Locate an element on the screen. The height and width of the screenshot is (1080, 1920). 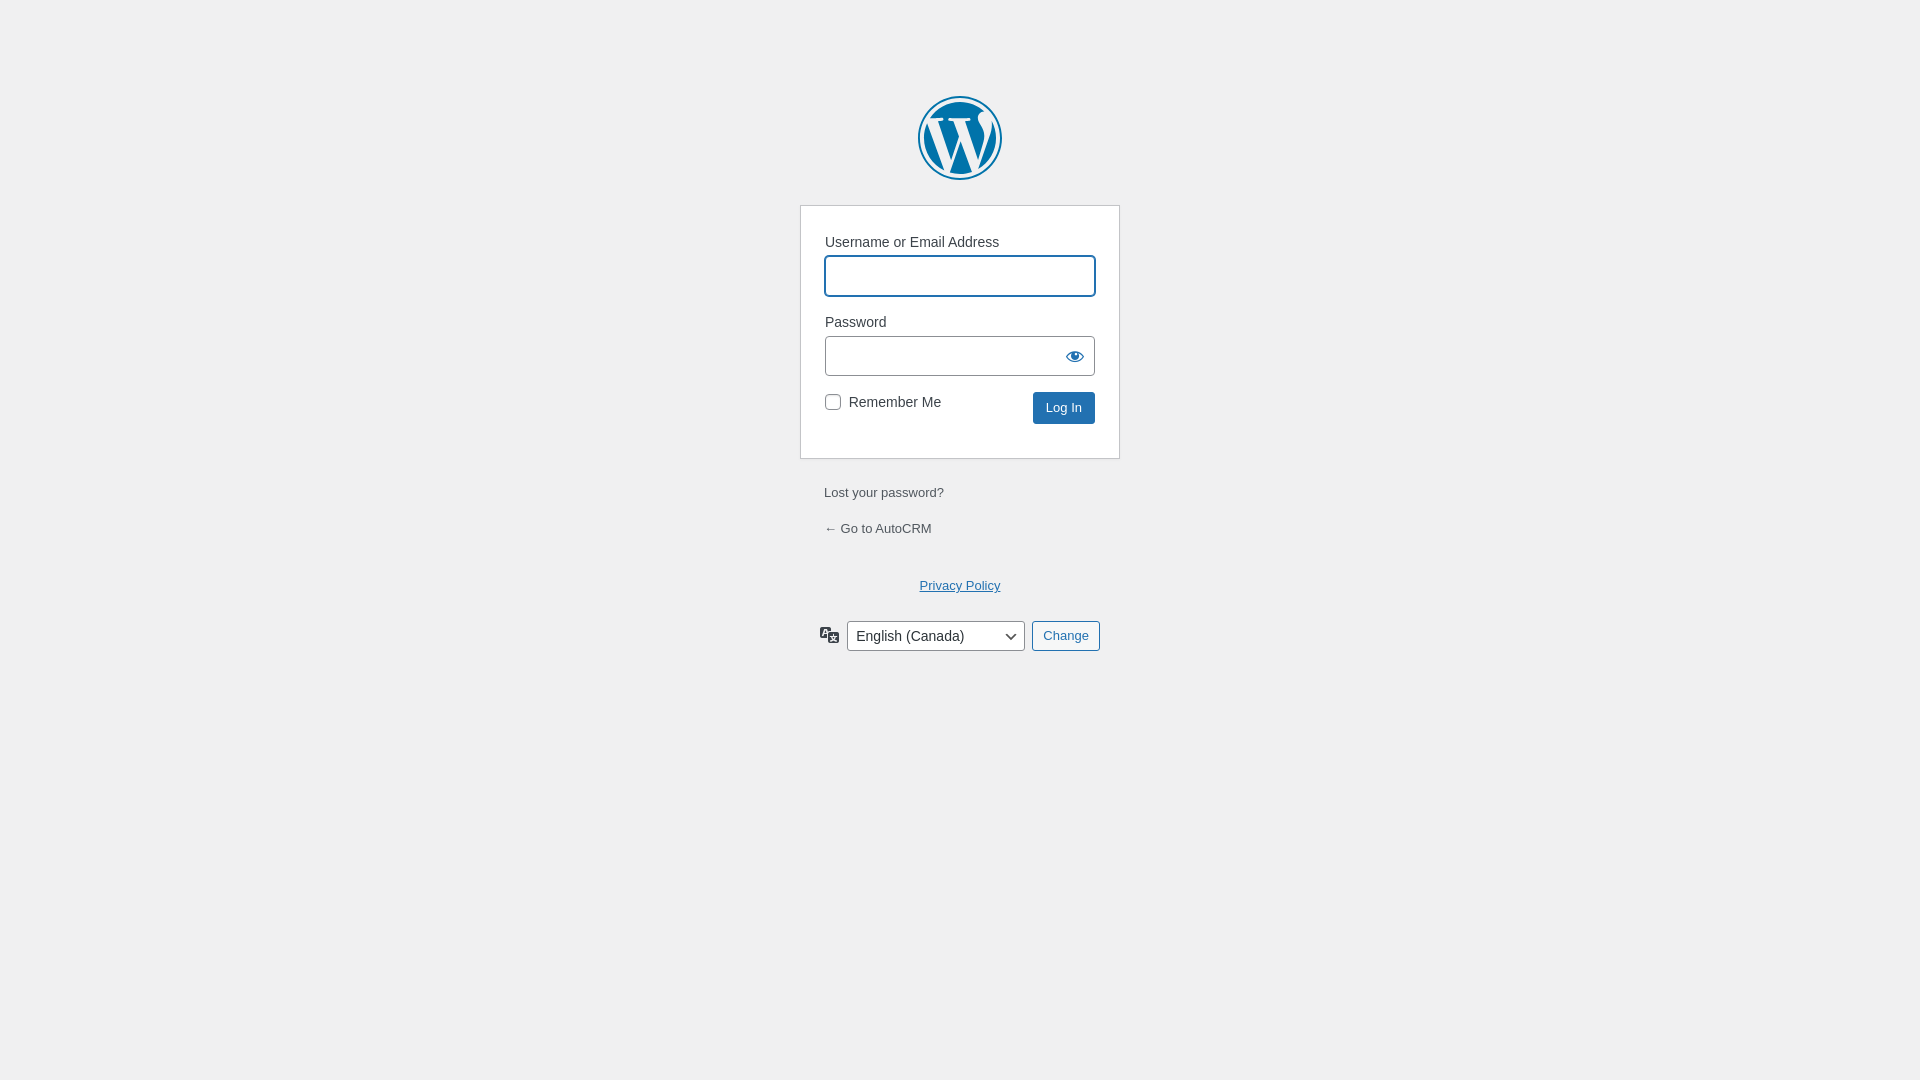
Change is located at coordinates (1066, 636).